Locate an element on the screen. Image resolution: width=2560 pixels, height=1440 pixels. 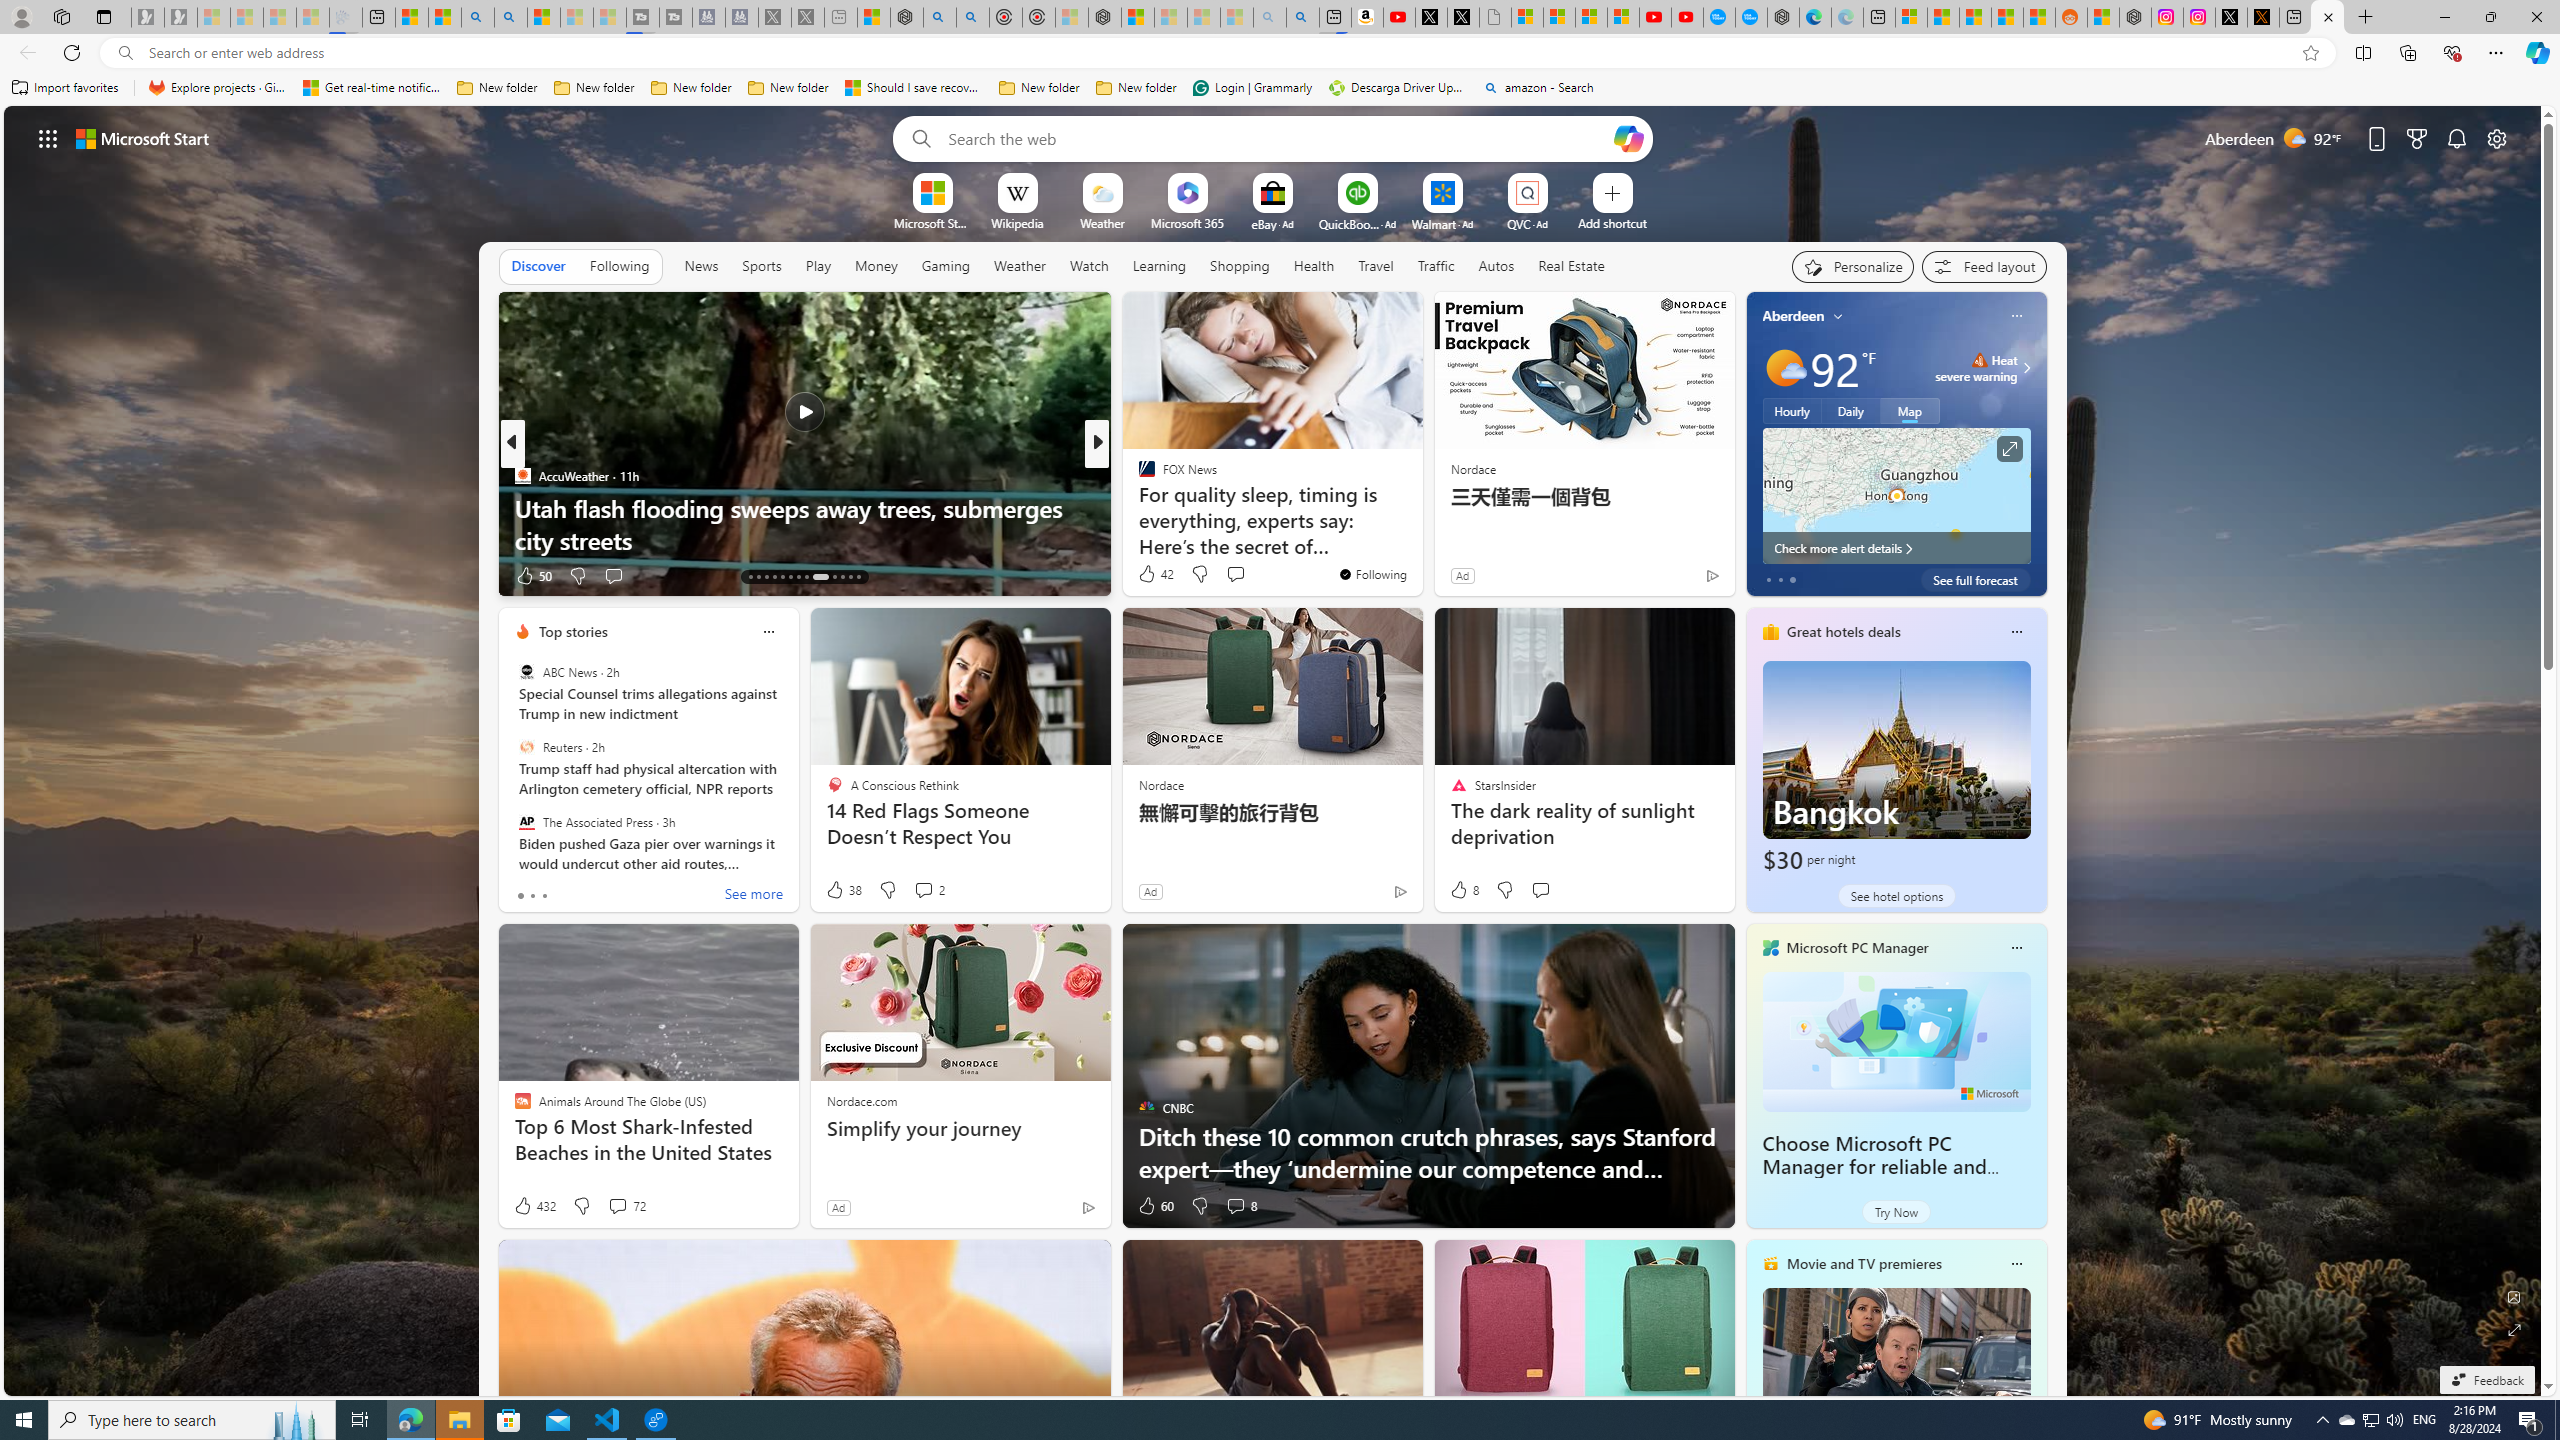
Autos is located at coordinates (1496, 266).